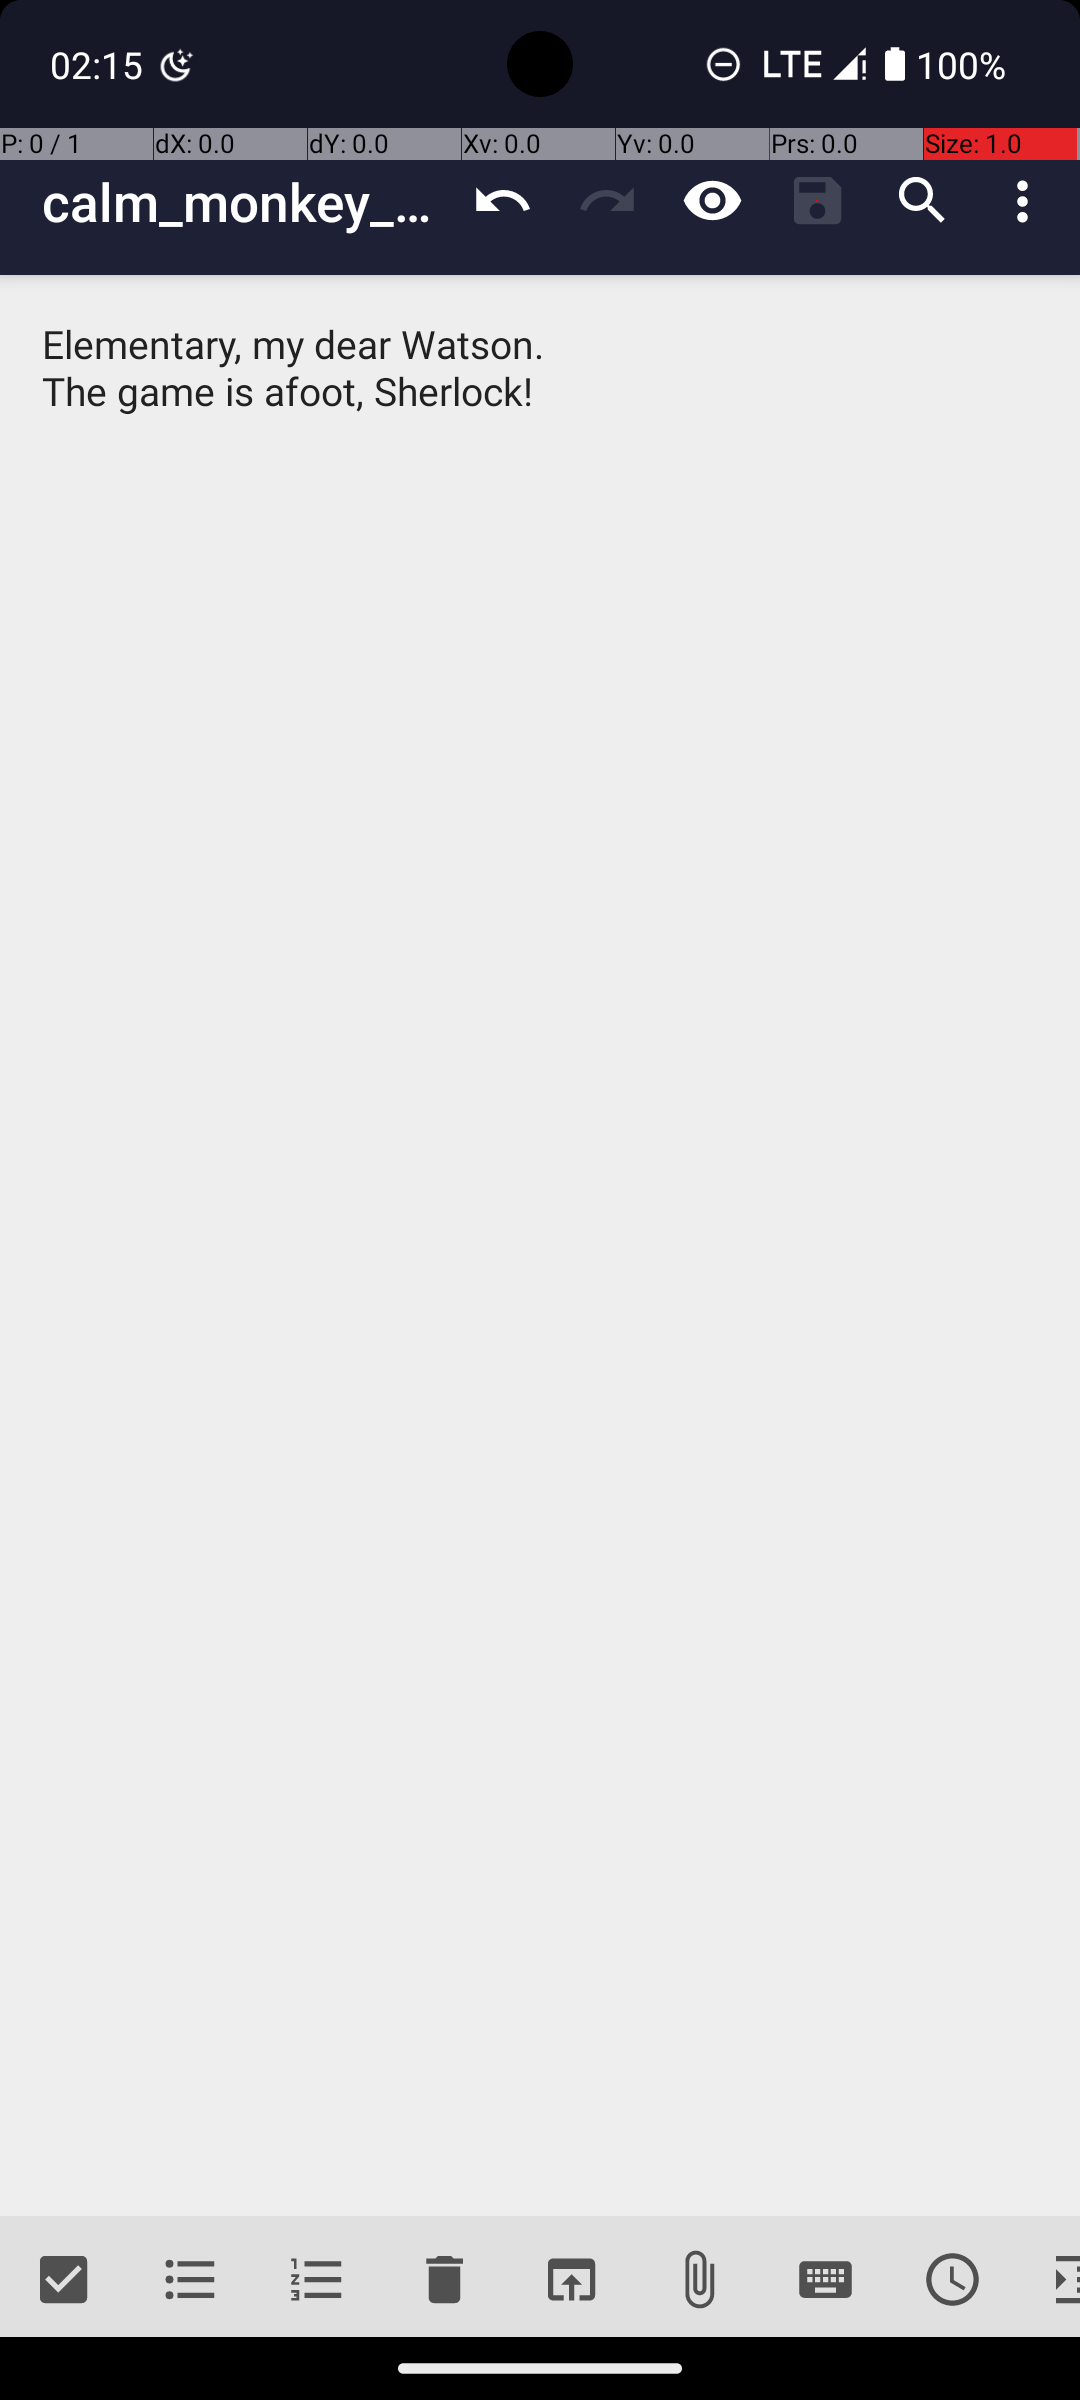 This screenshot has height=2400, width=1080. Describe the element at coordinates (540, 1246) in the screenshot. I see `Elementary, my dear Watson.
The game is afoot, Sherlock!
    ` at that location.